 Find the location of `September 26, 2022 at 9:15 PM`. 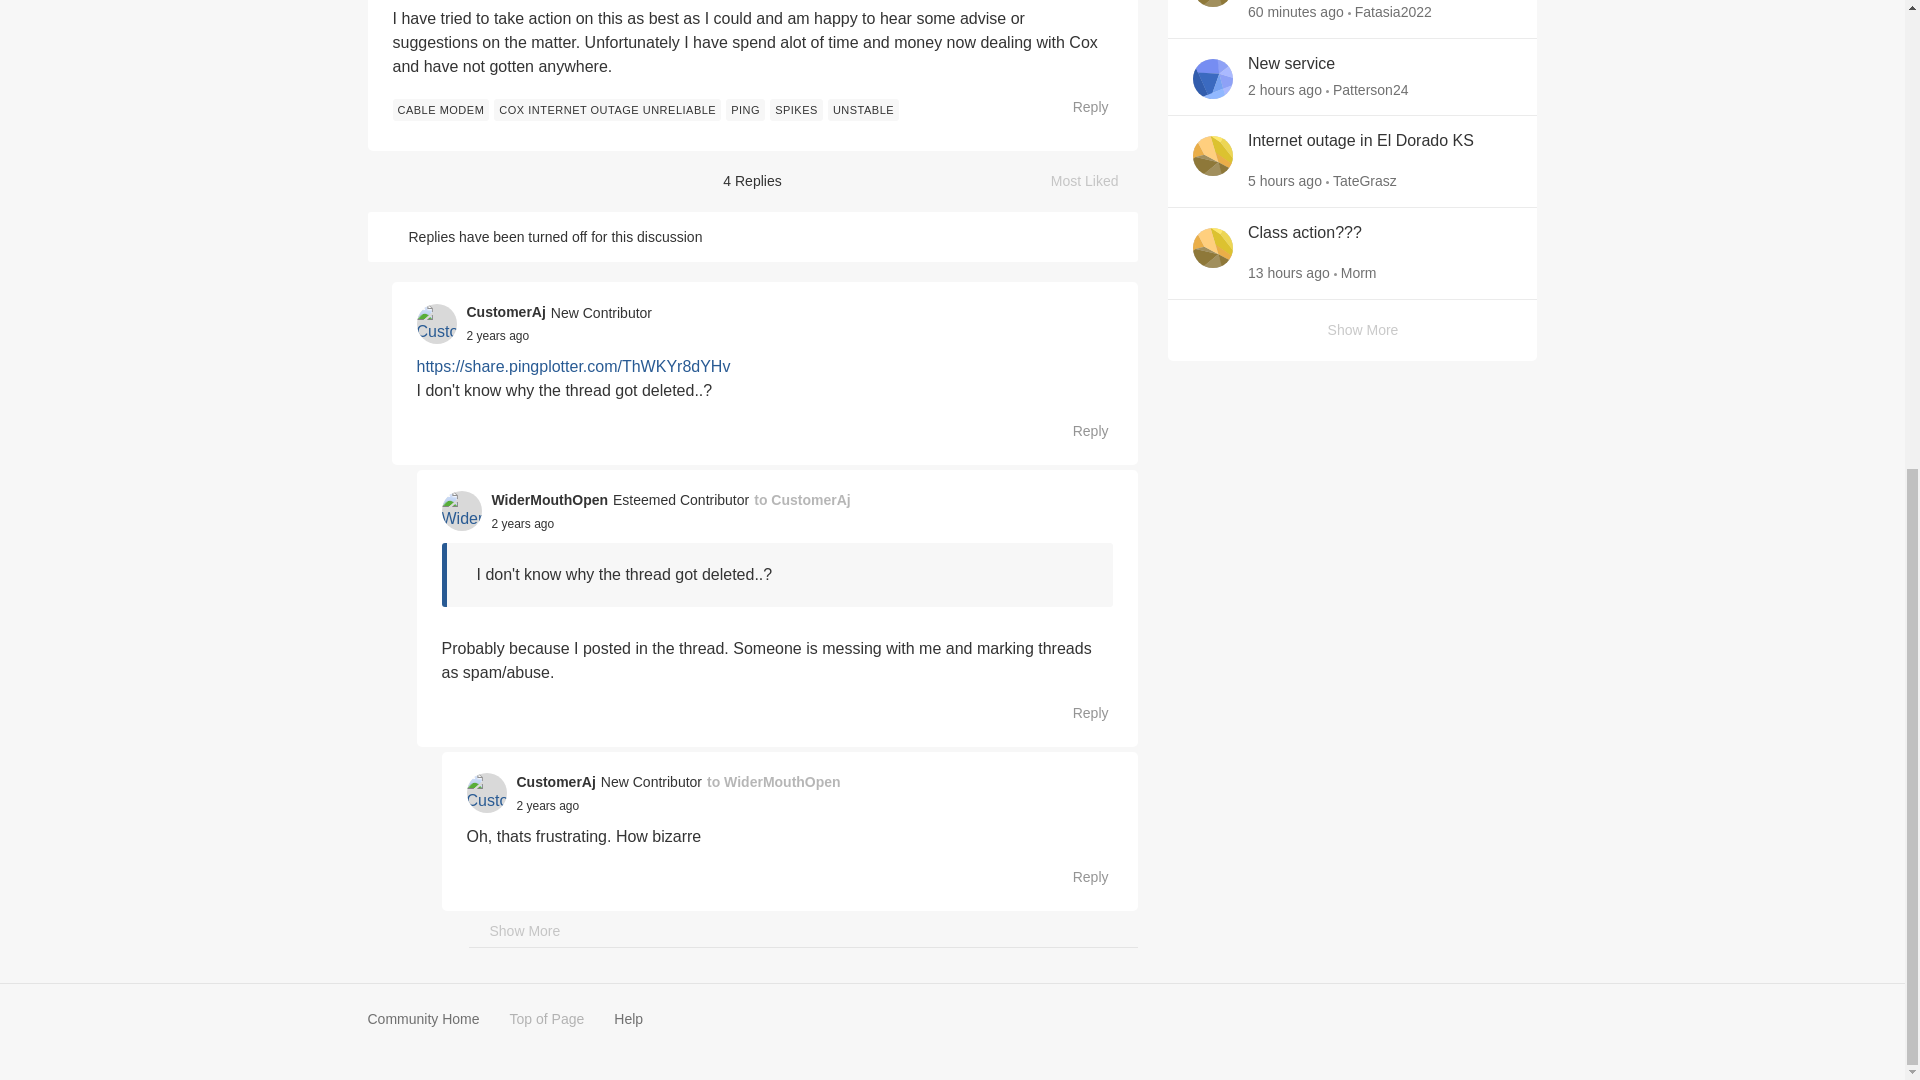

September 26, 2022 at 9:15 PM is located at coordinates (522, 524).